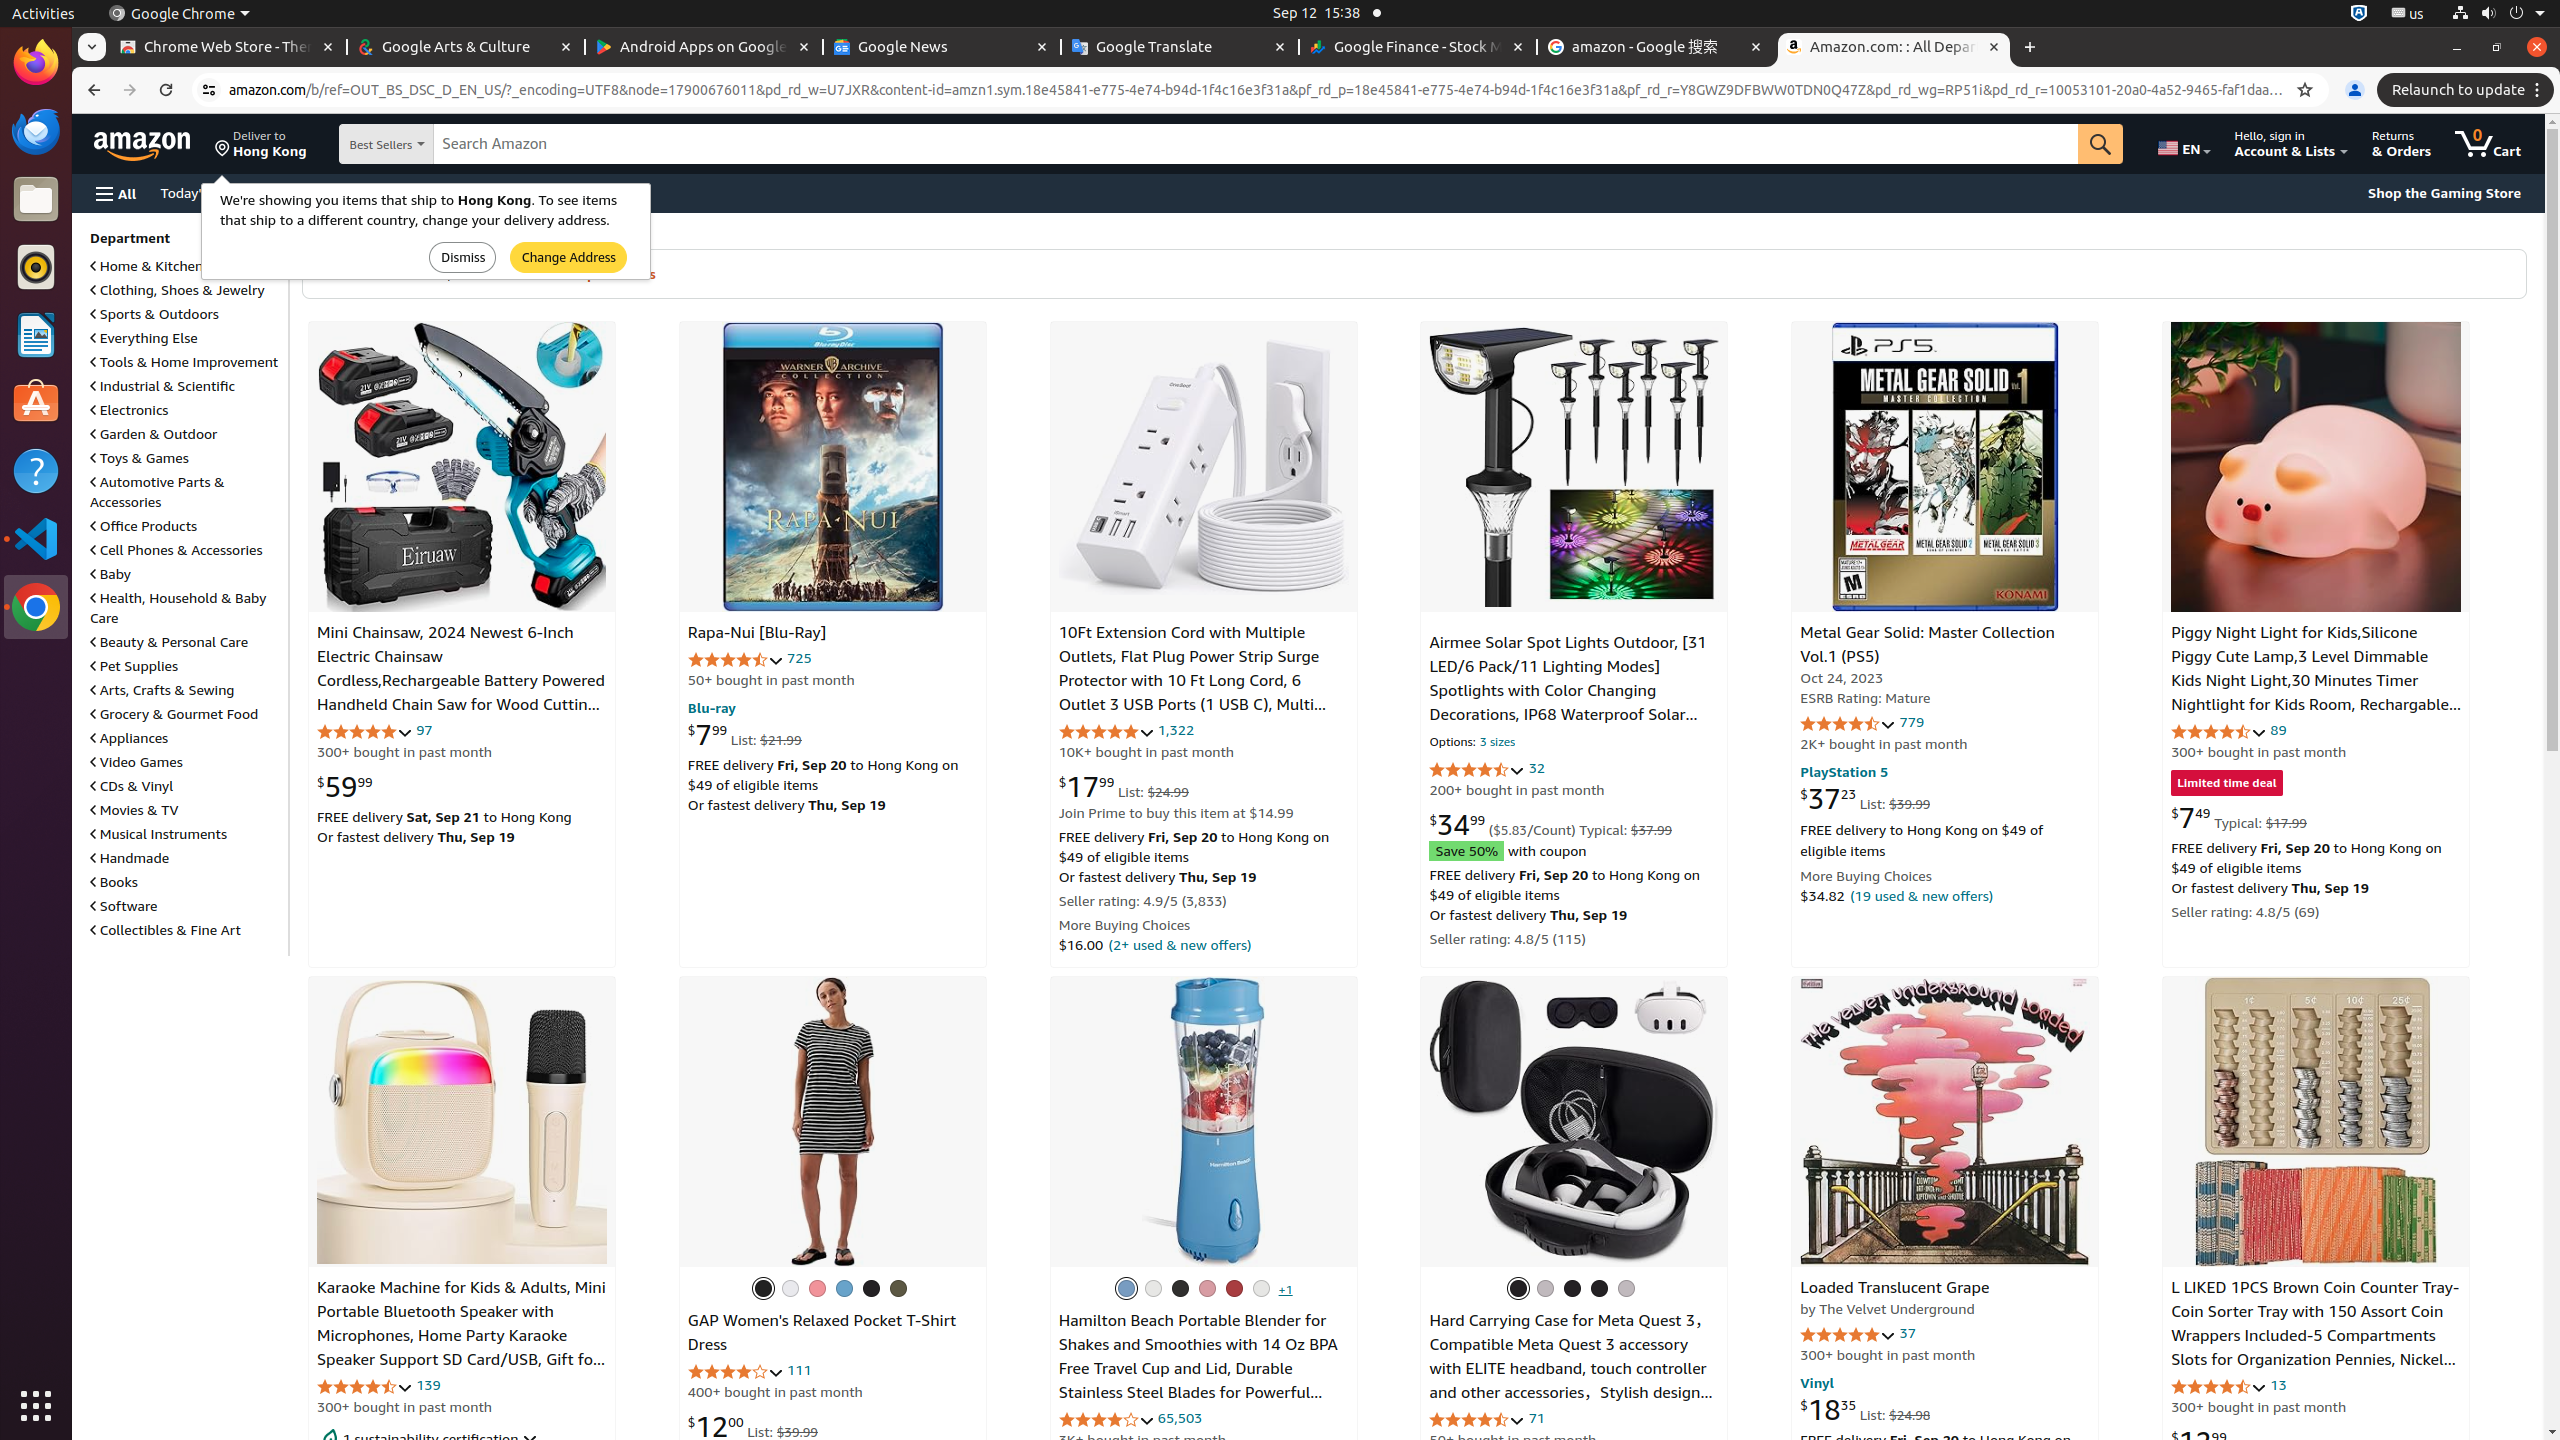  I want to click on 3 sizes, so click(1498, 744).